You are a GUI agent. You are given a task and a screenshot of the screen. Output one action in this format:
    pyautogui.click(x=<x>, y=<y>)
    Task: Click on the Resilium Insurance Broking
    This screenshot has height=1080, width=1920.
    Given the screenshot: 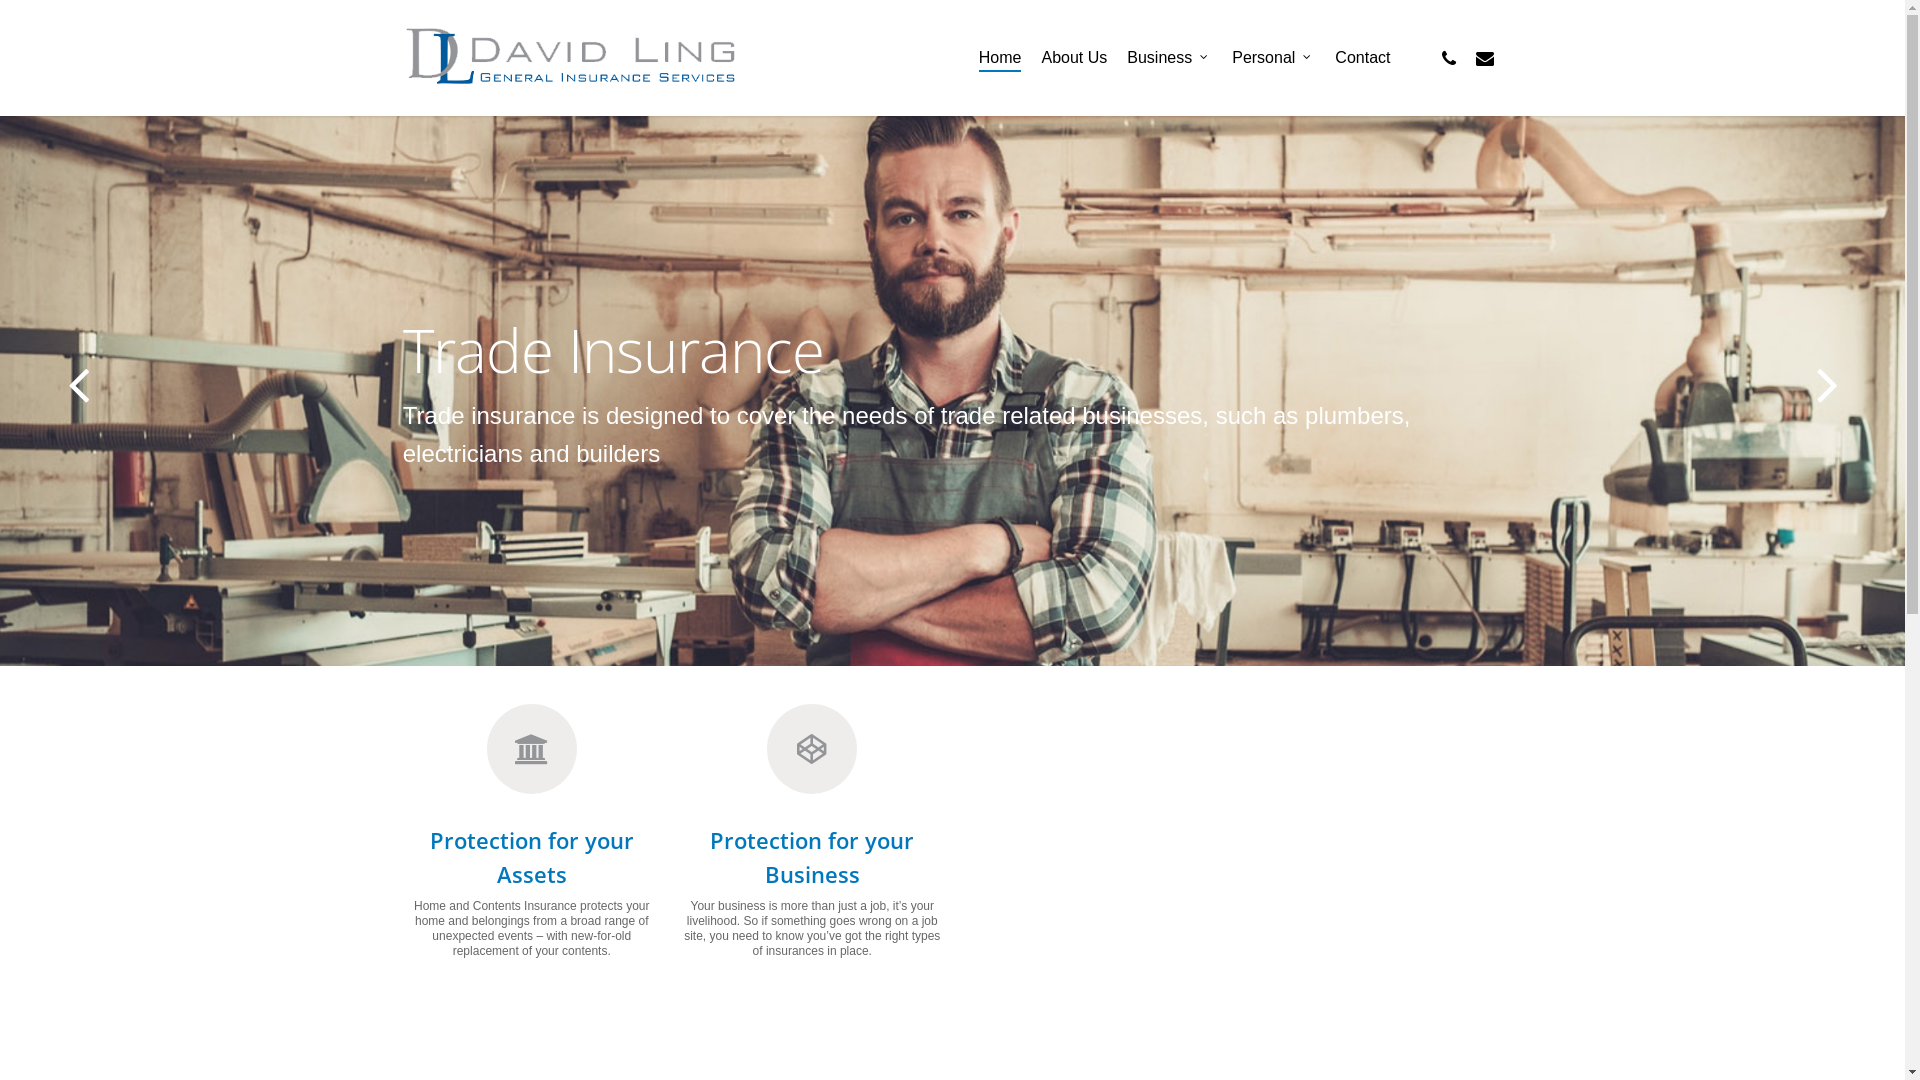 What is the action you would take?
    pyautogui.click(x=1234, y=858)
    